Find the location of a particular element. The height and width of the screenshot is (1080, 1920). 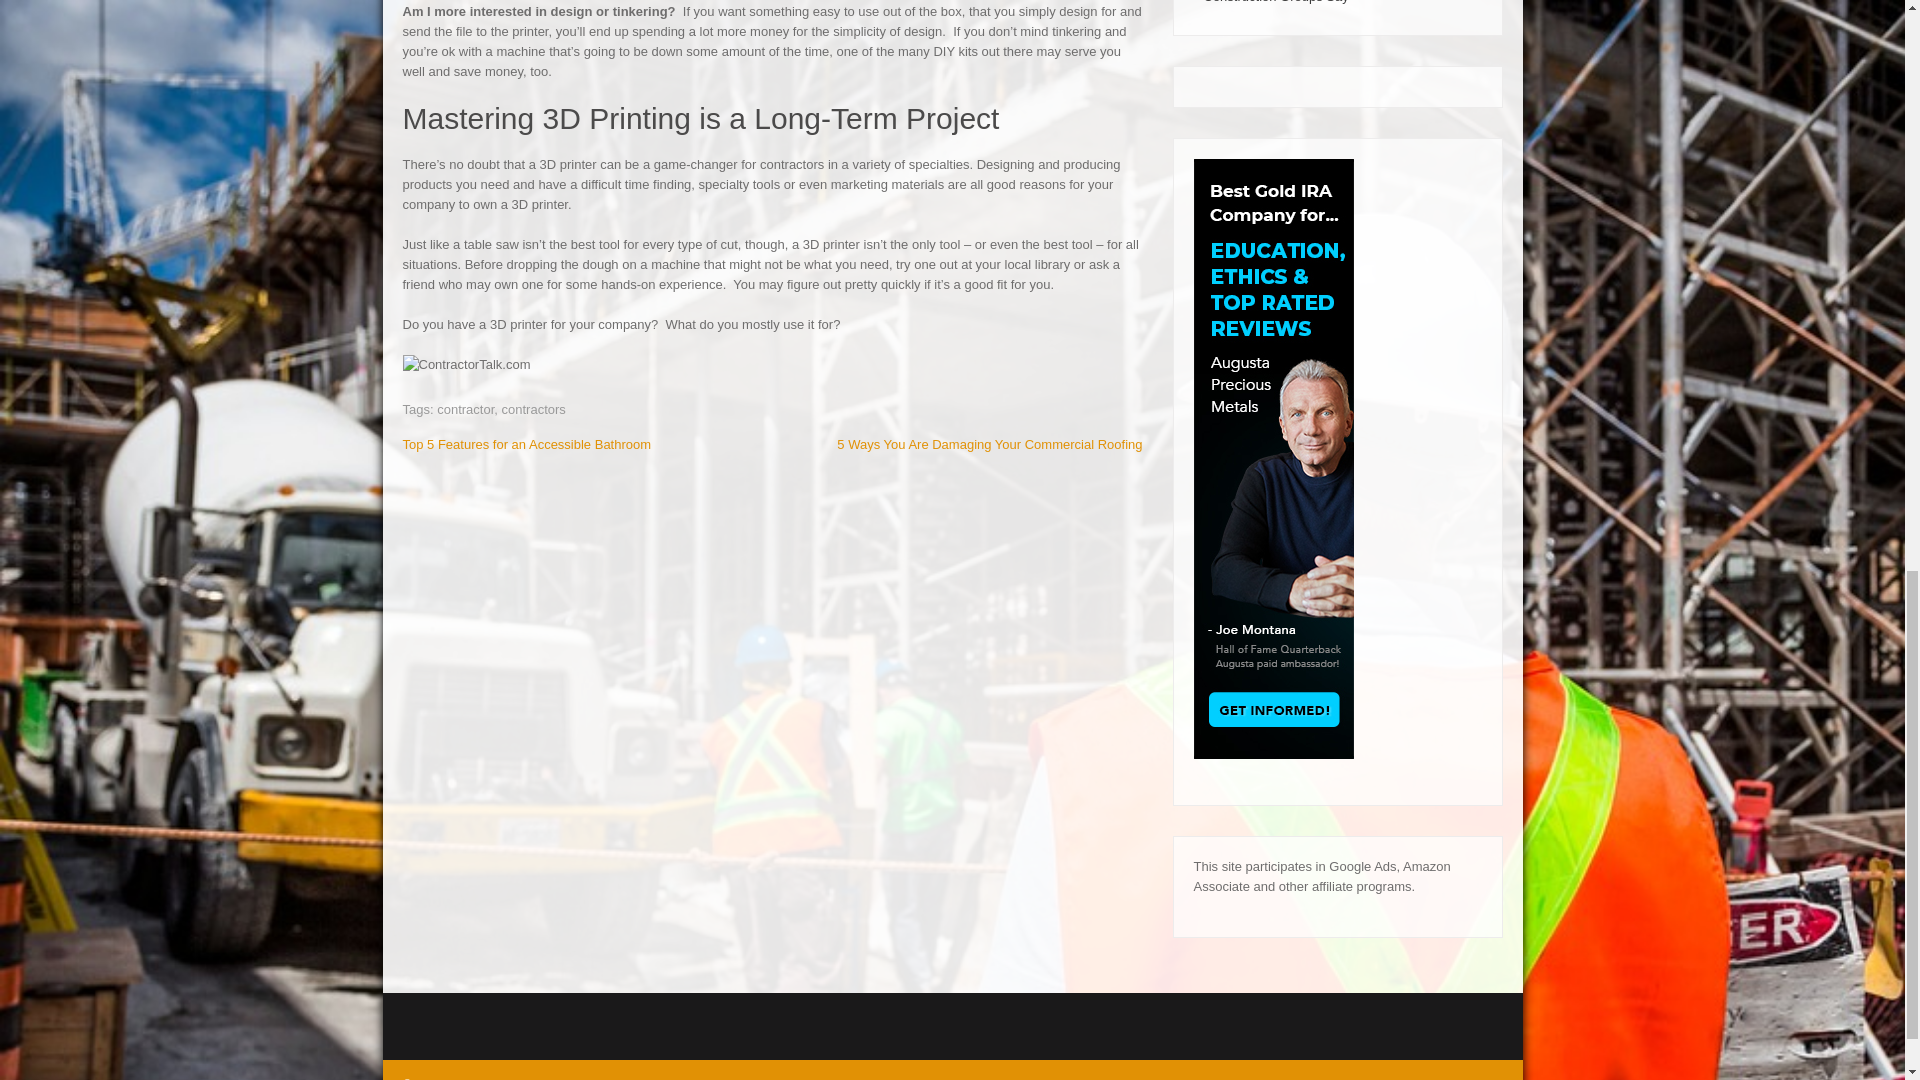

Top 5 Features for an Accessible Bathroom is located at coordinates (526, 444).